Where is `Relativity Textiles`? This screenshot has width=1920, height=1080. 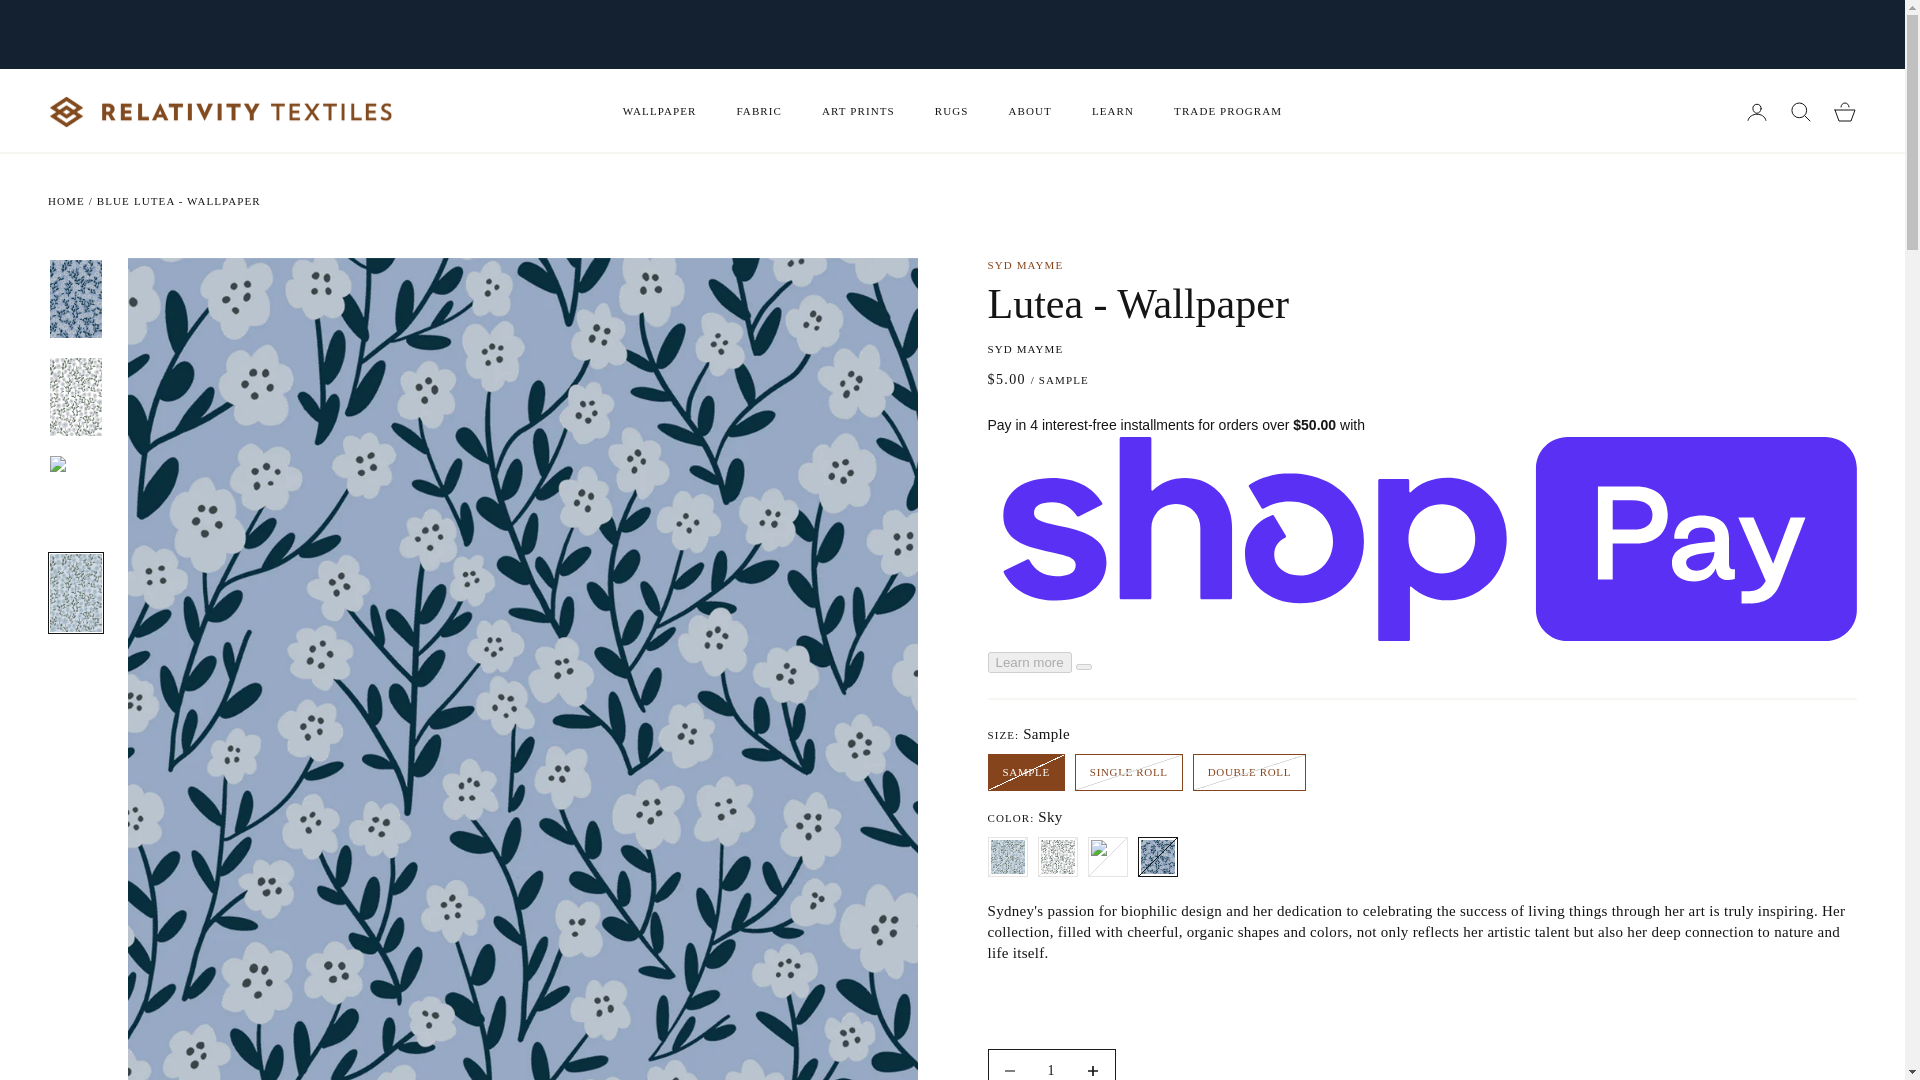
Relativity Textiles is located at coordinates (220, 112).